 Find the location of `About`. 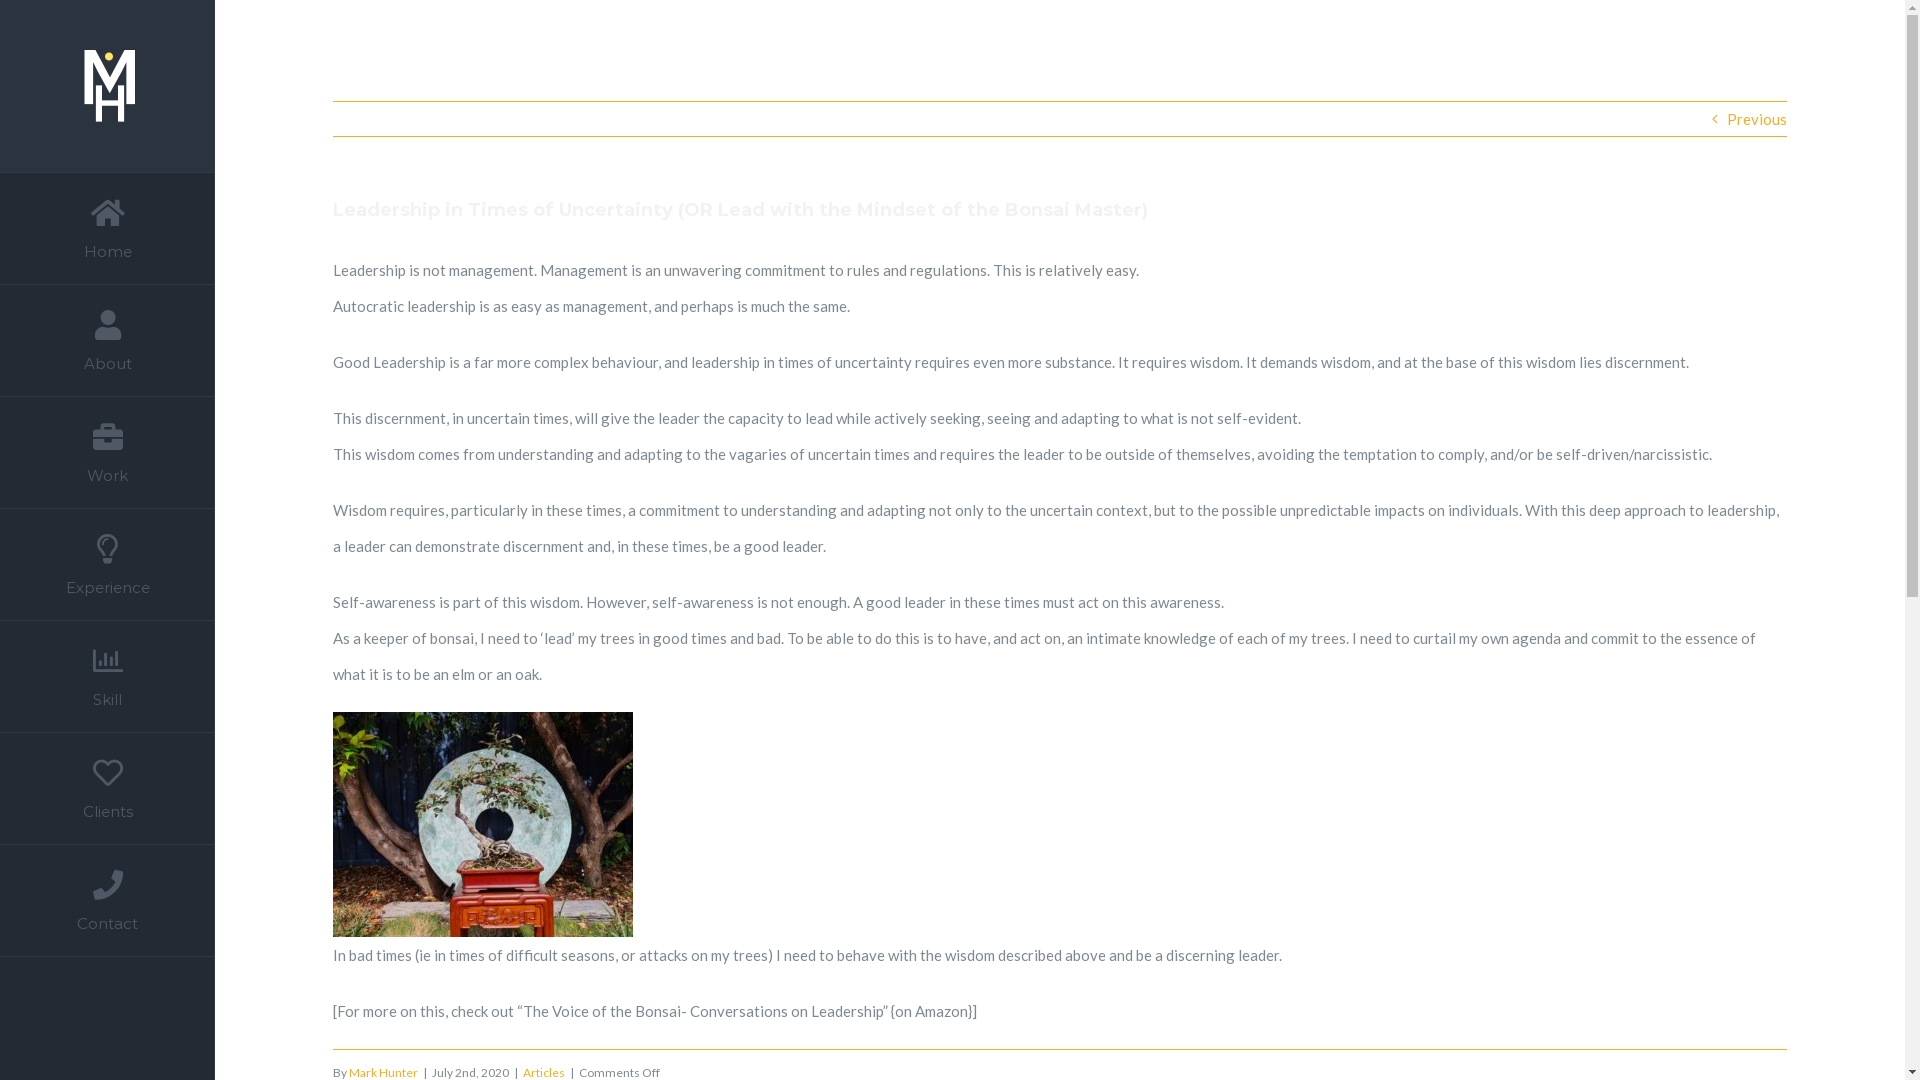

About is located at coordinates (108, 341).